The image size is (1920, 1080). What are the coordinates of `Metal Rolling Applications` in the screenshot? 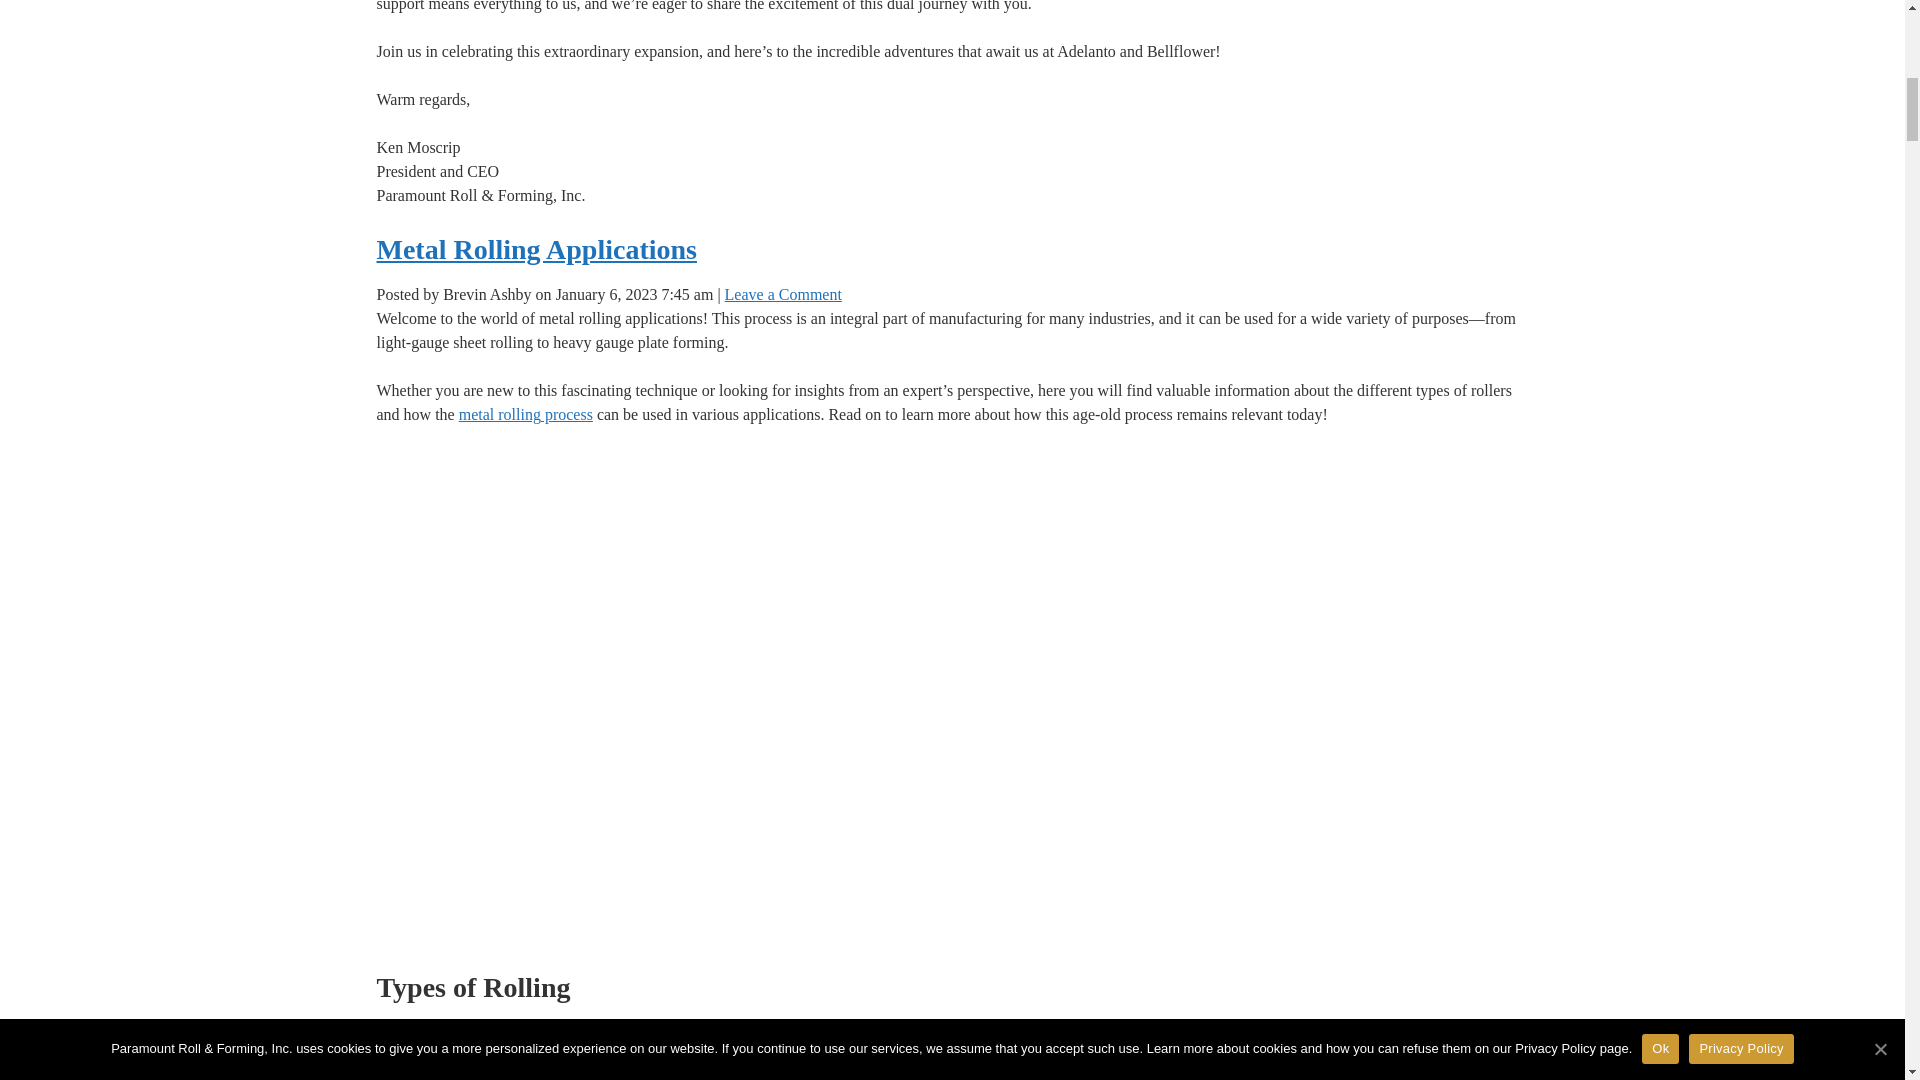 It's located at (536, 249).